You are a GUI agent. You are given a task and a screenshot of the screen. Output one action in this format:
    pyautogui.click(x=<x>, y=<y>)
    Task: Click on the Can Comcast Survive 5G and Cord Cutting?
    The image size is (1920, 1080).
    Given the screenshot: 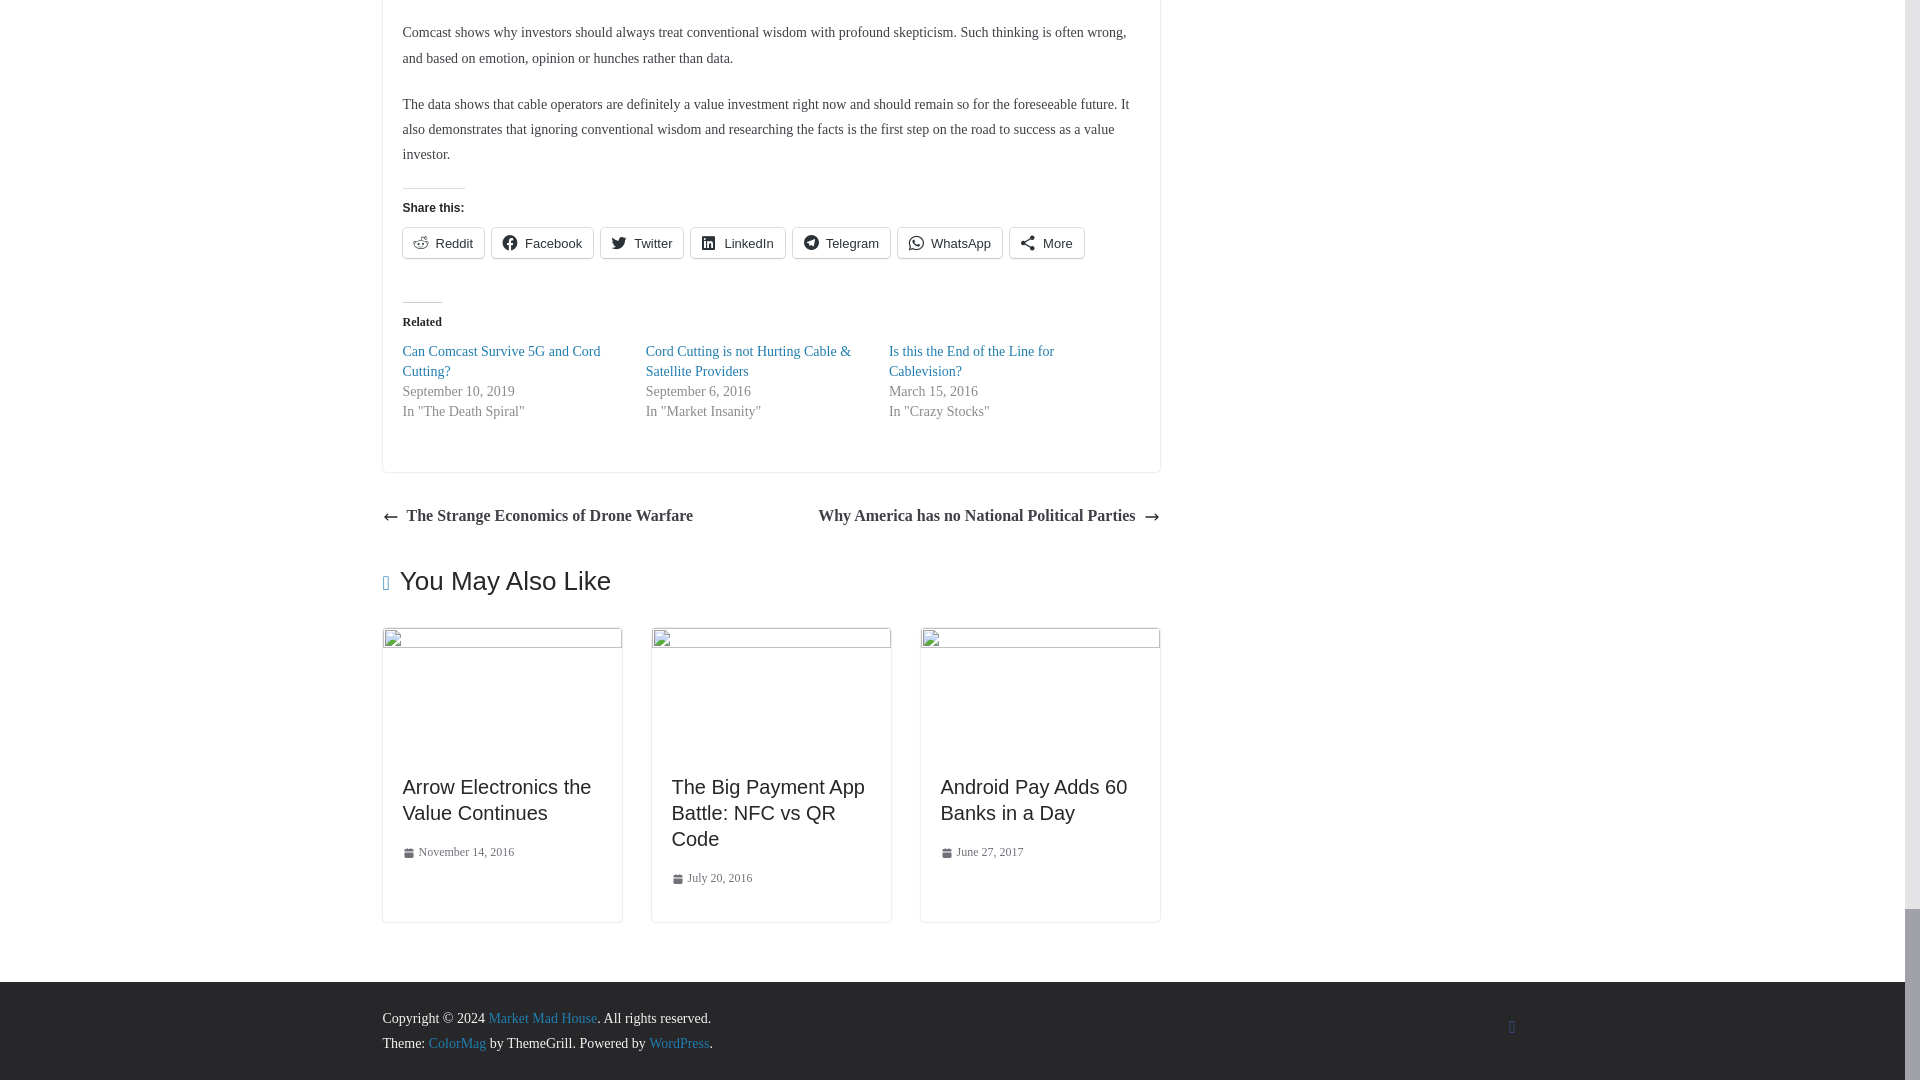 What is the action you would take?
    pyautogui.click(x=500, y=362)
    